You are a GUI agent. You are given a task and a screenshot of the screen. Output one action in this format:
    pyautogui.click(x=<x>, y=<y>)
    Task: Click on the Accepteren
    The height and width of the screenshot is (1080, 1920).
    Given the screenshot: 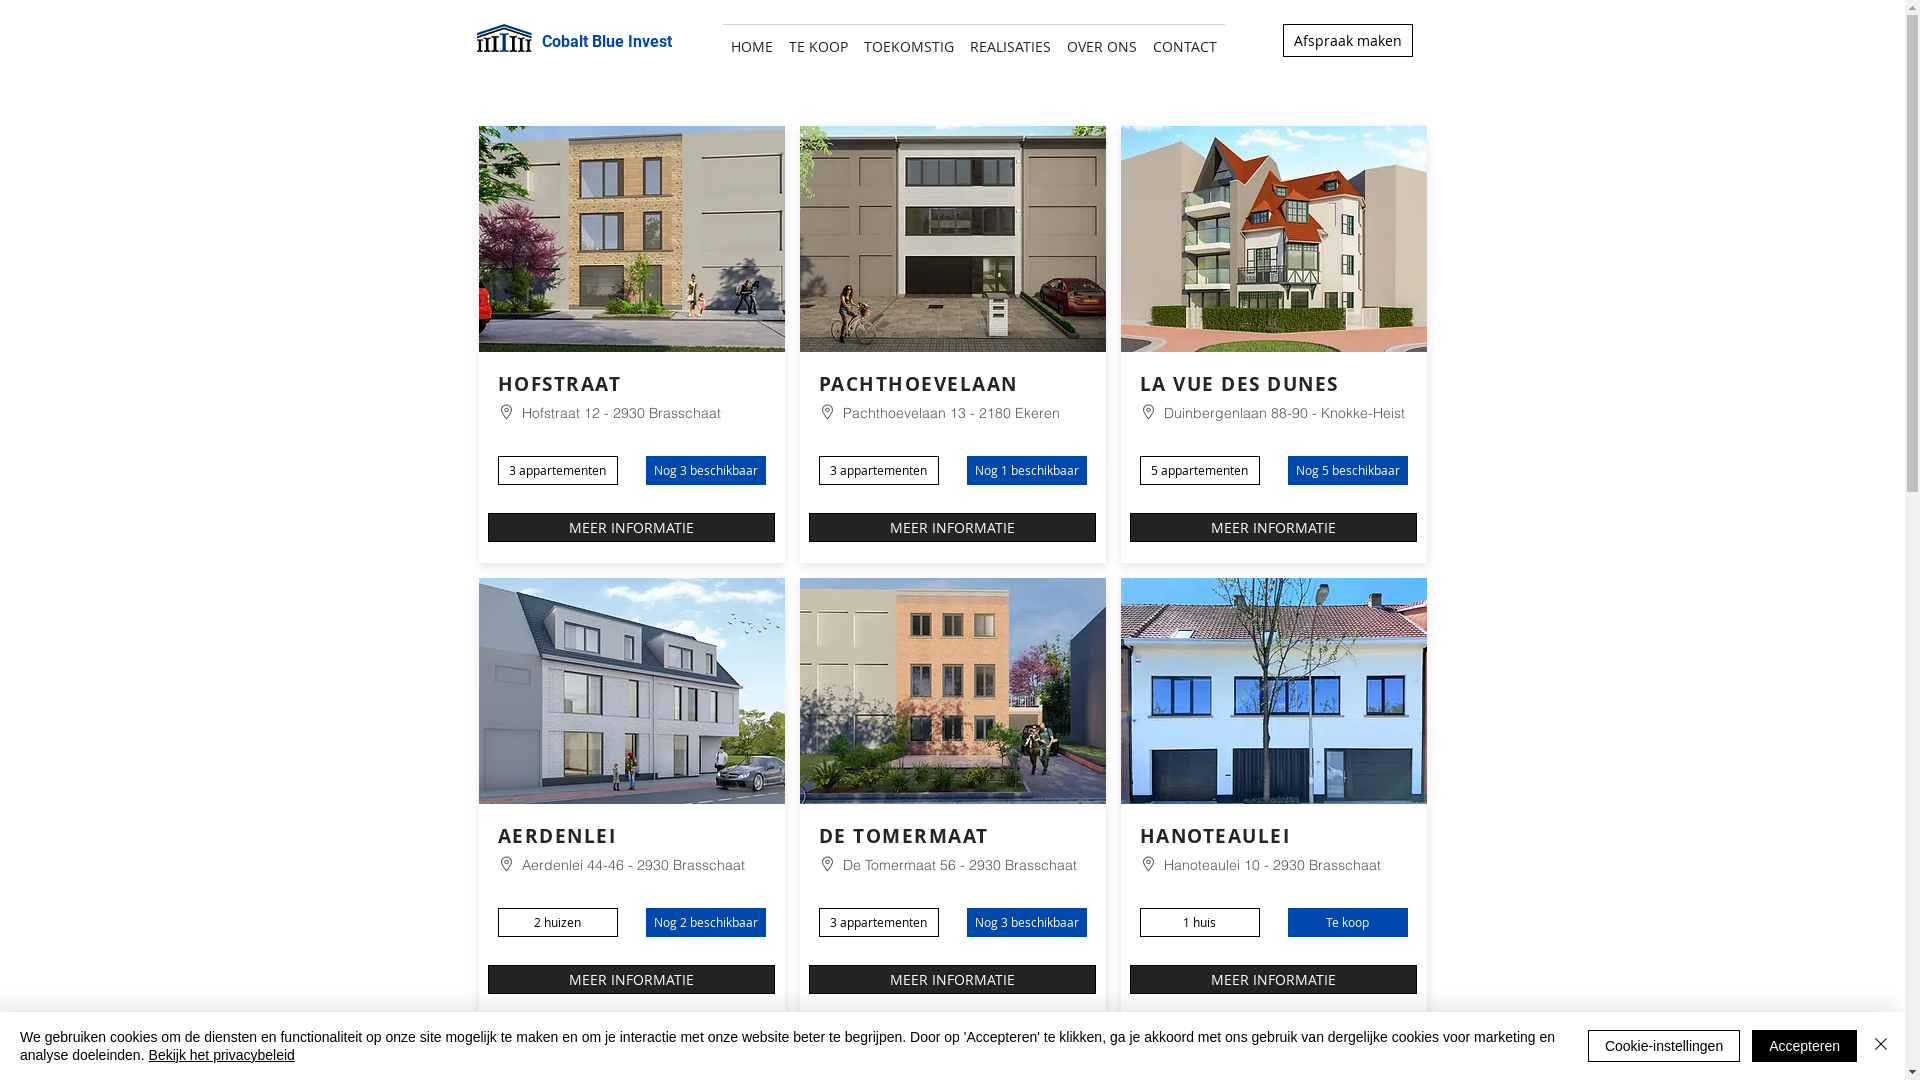 What is the action you would take?
    pyautogui.click(x=1804, y=1046)
    